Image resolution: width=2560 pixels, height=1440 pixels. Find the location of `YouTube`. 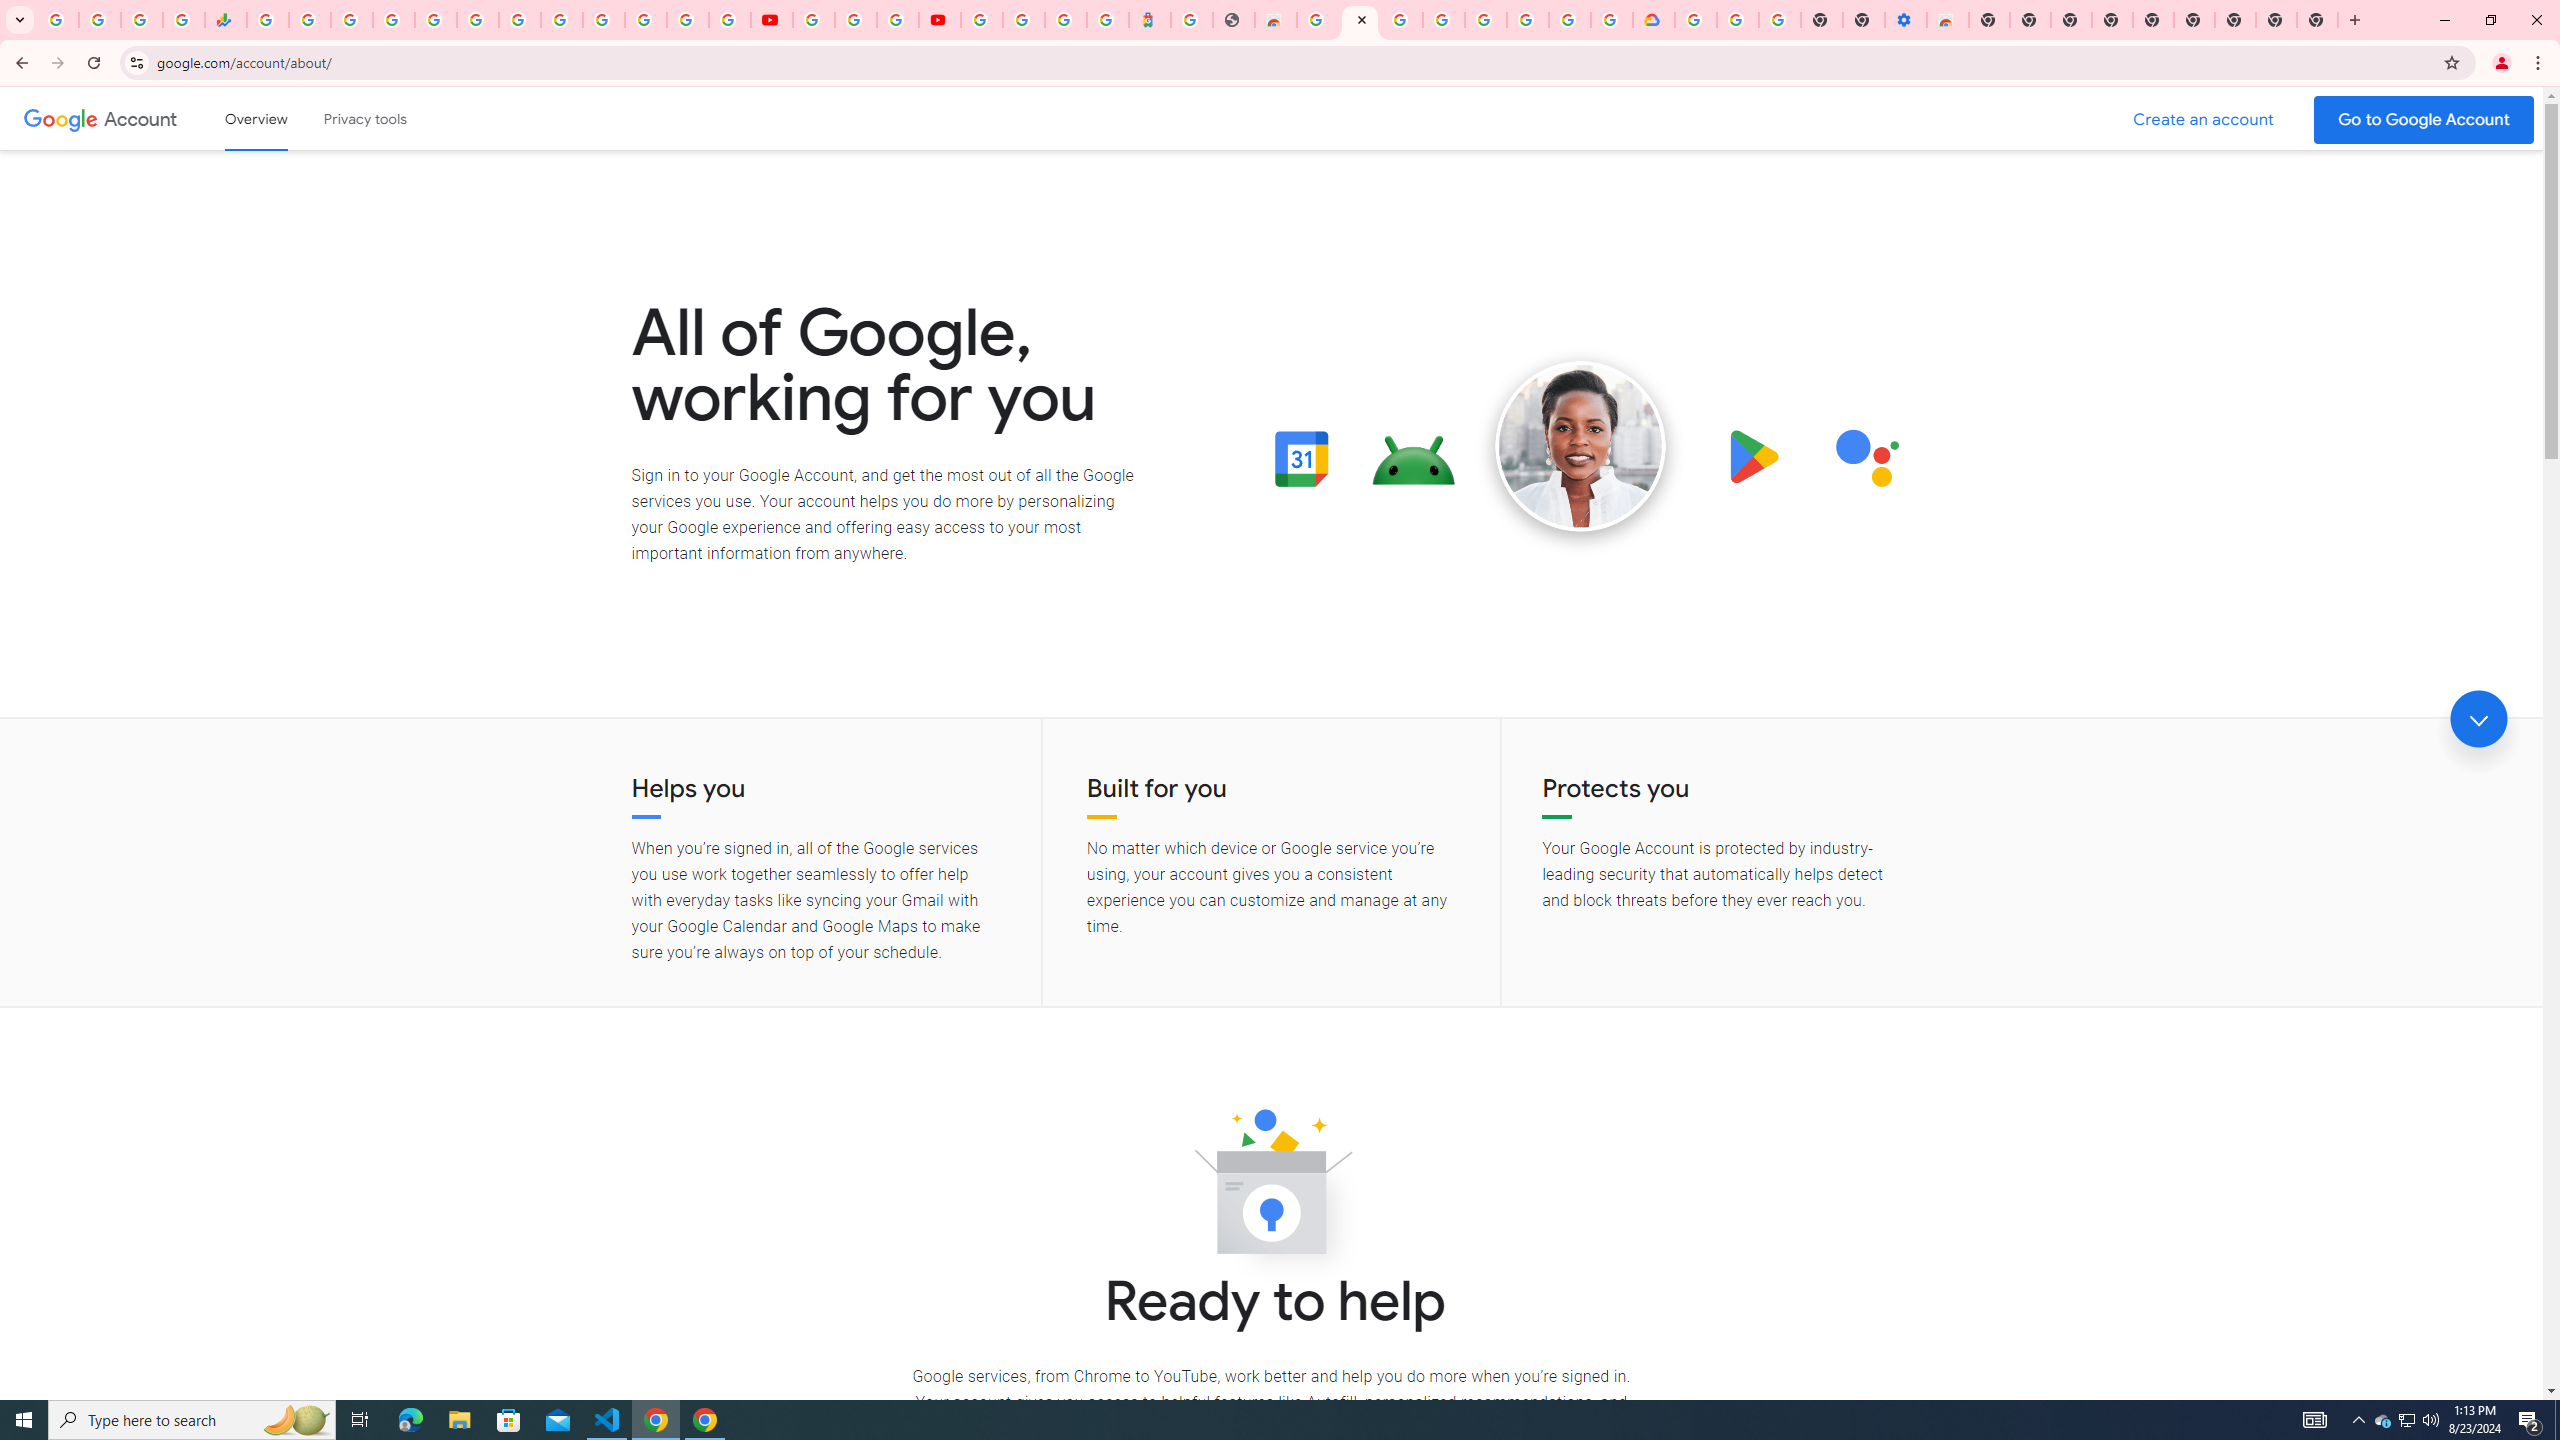

YouTube is located at coordinates (562, 20).